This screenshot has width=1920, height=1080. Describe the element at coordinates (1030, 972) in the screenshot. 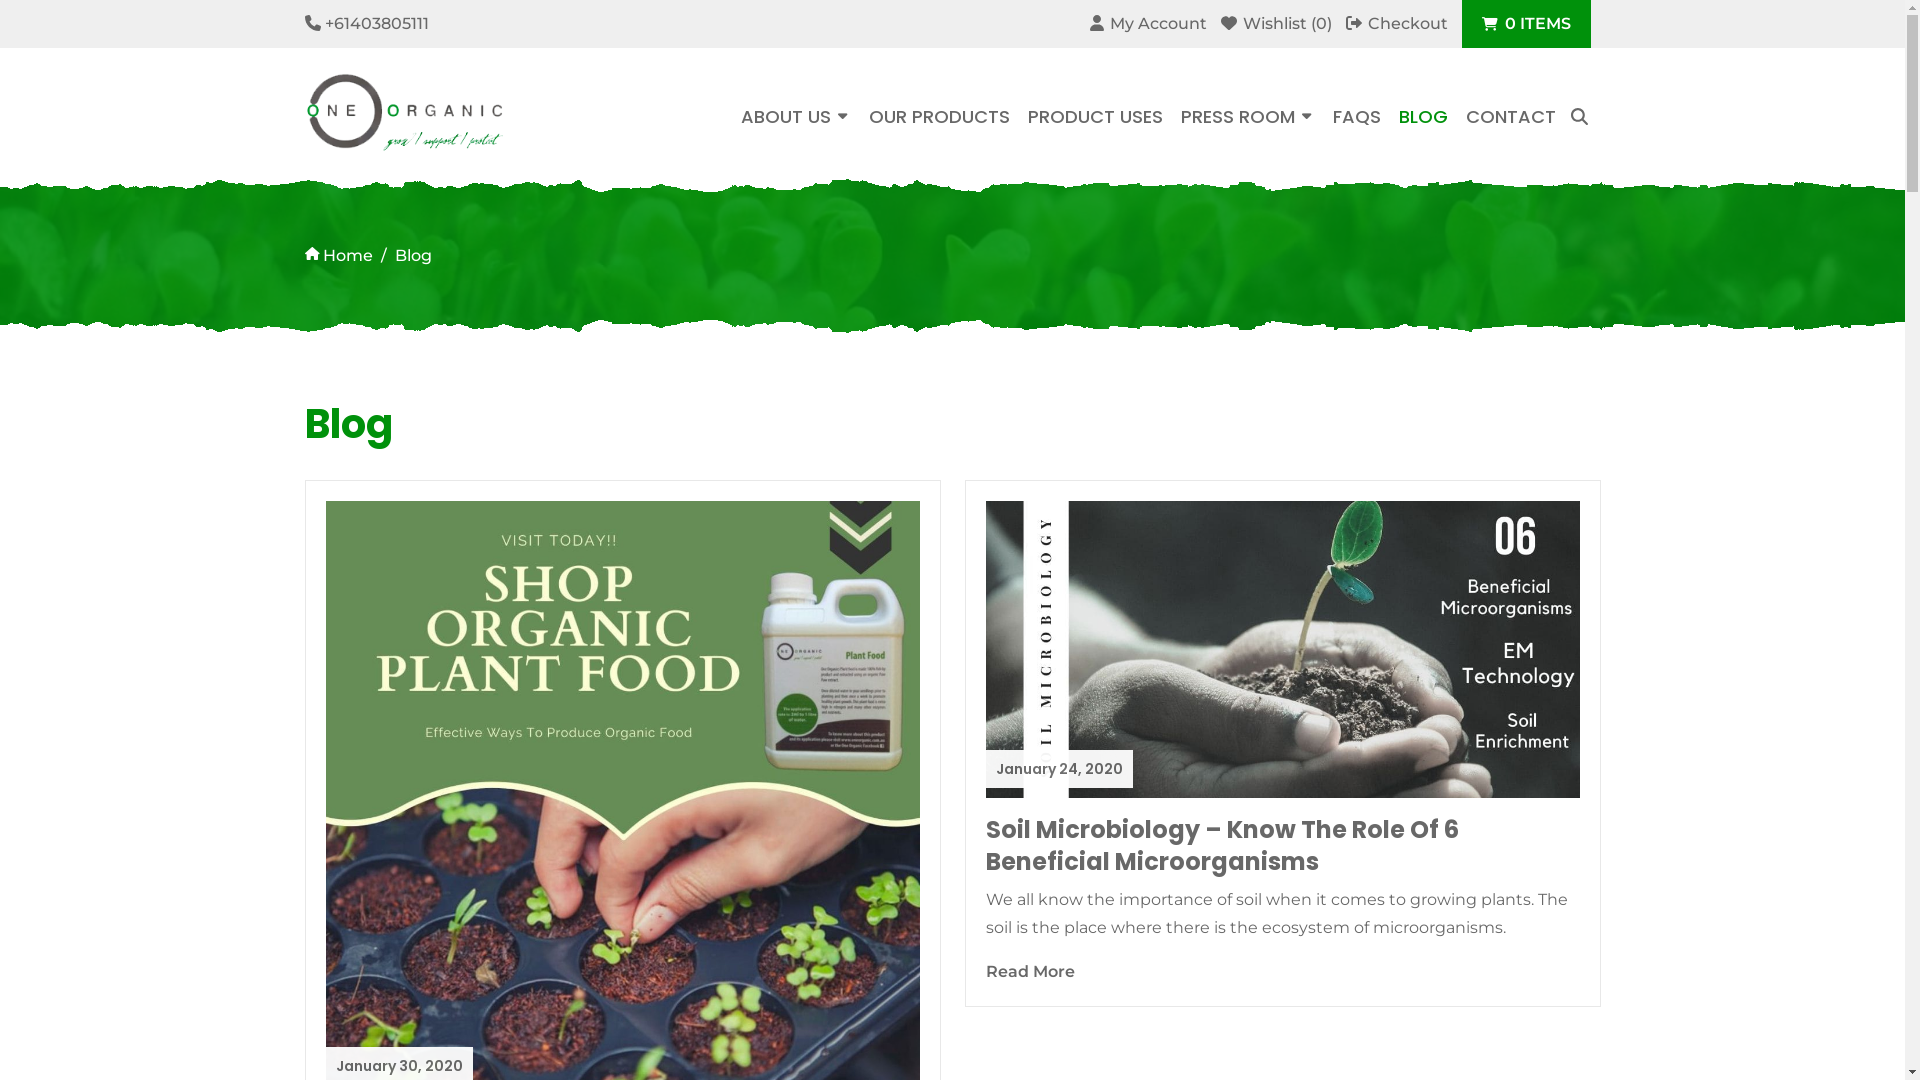

I see `Read More` at that location.